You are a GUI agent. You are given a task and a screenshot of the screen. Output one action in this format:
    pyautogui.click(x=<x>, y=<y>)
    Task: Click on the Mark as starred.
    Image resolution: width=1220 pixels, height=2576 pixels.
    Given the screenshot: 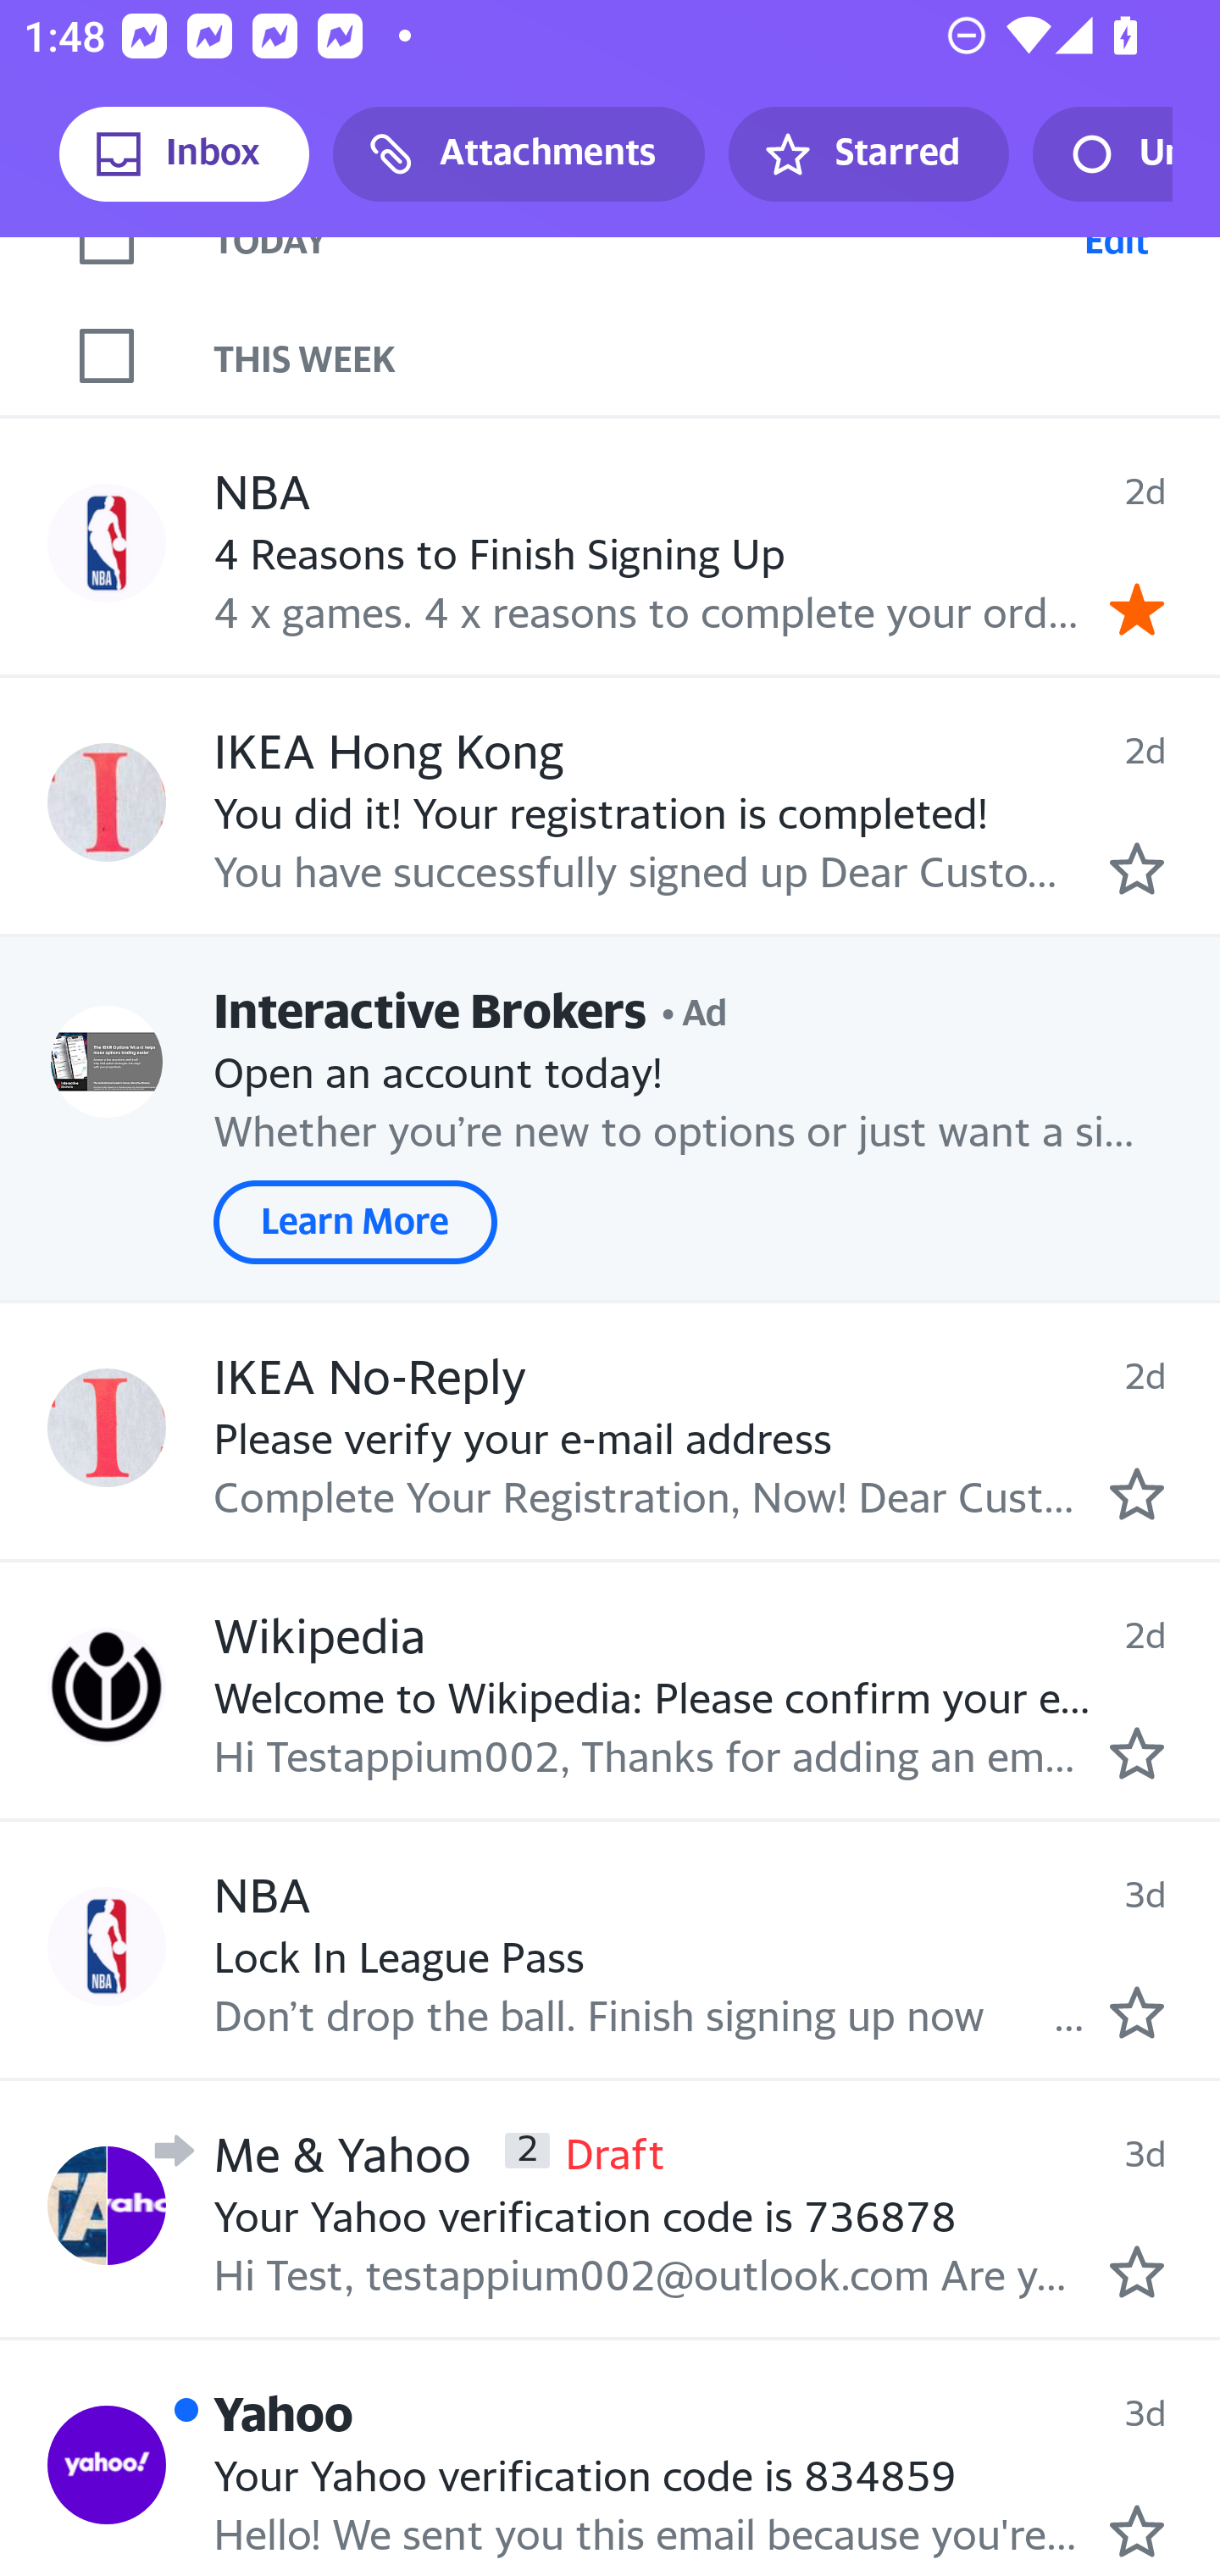 What is the action you would take?
    pyautogui.click(x=1137, y=2012)
    